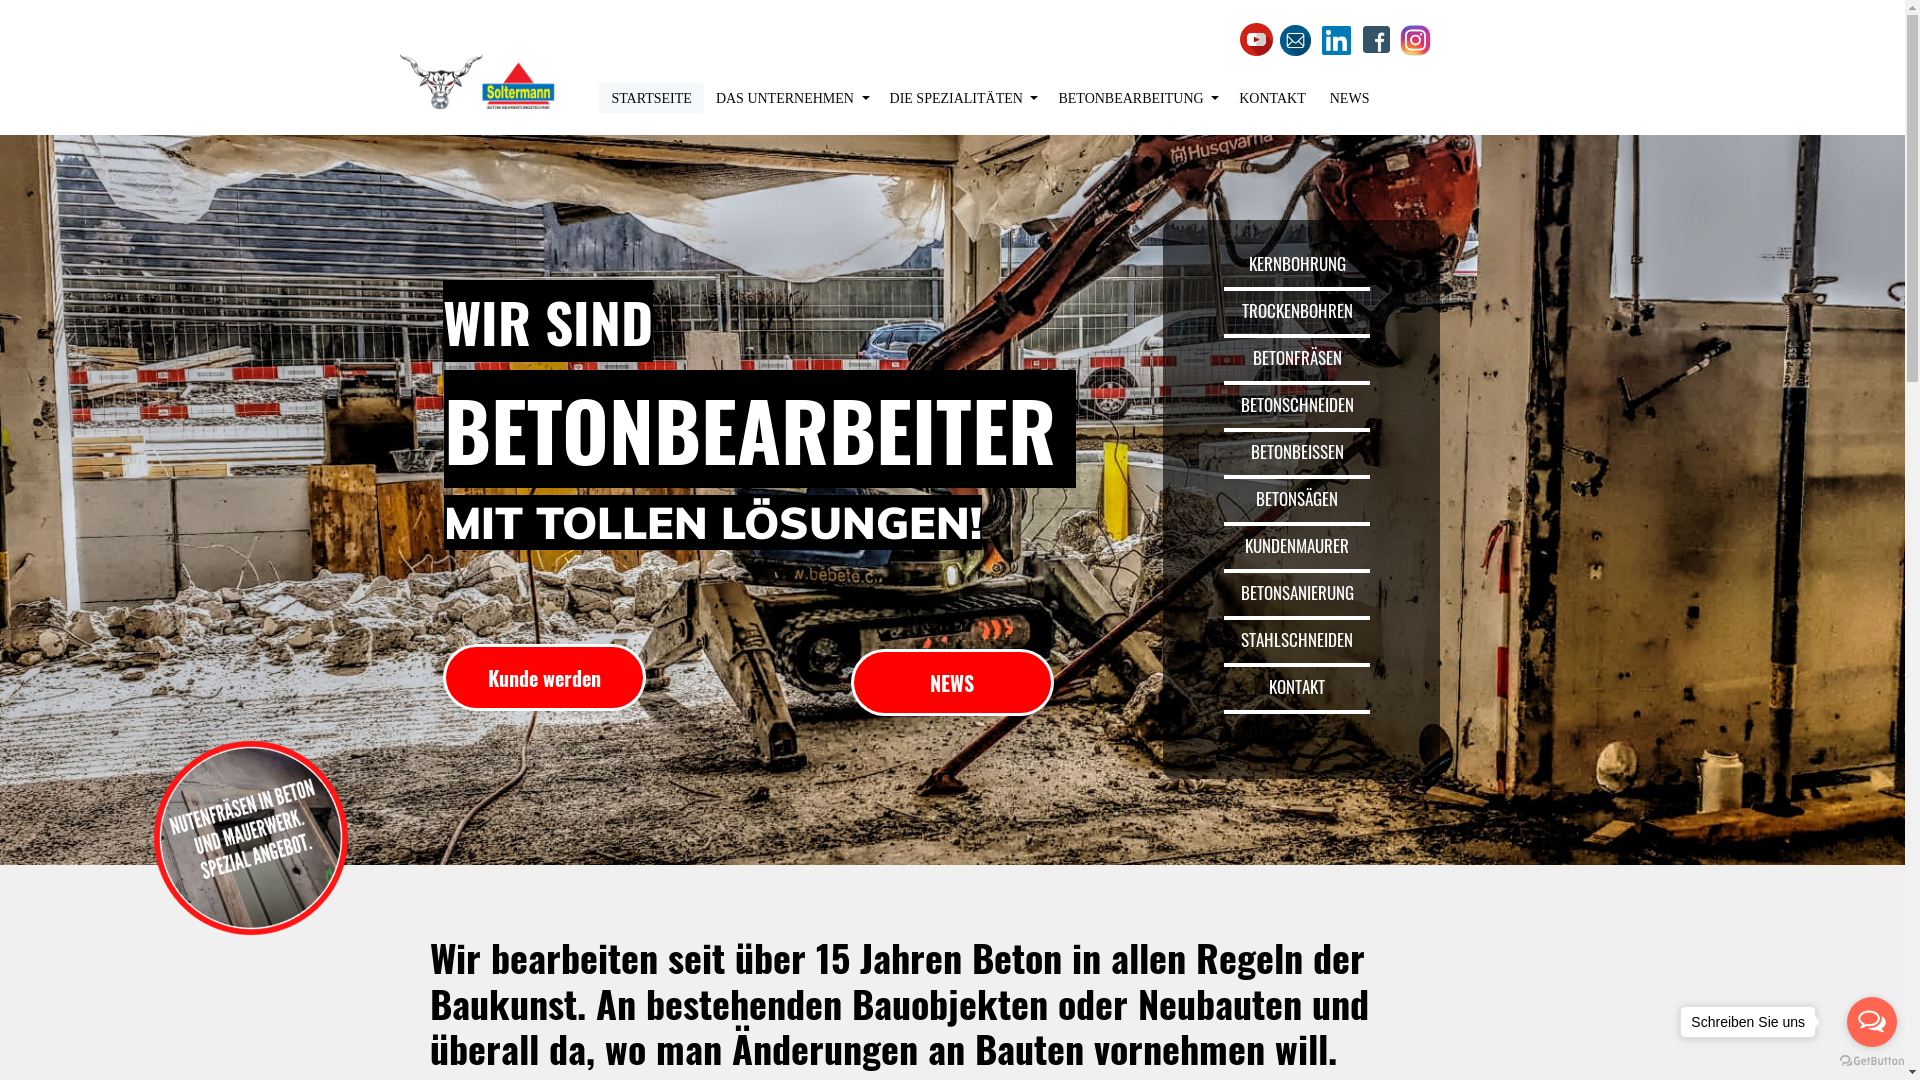 This screenshot has width=1920, height=1080. I want to click on NEWS, so click(1350, 98).